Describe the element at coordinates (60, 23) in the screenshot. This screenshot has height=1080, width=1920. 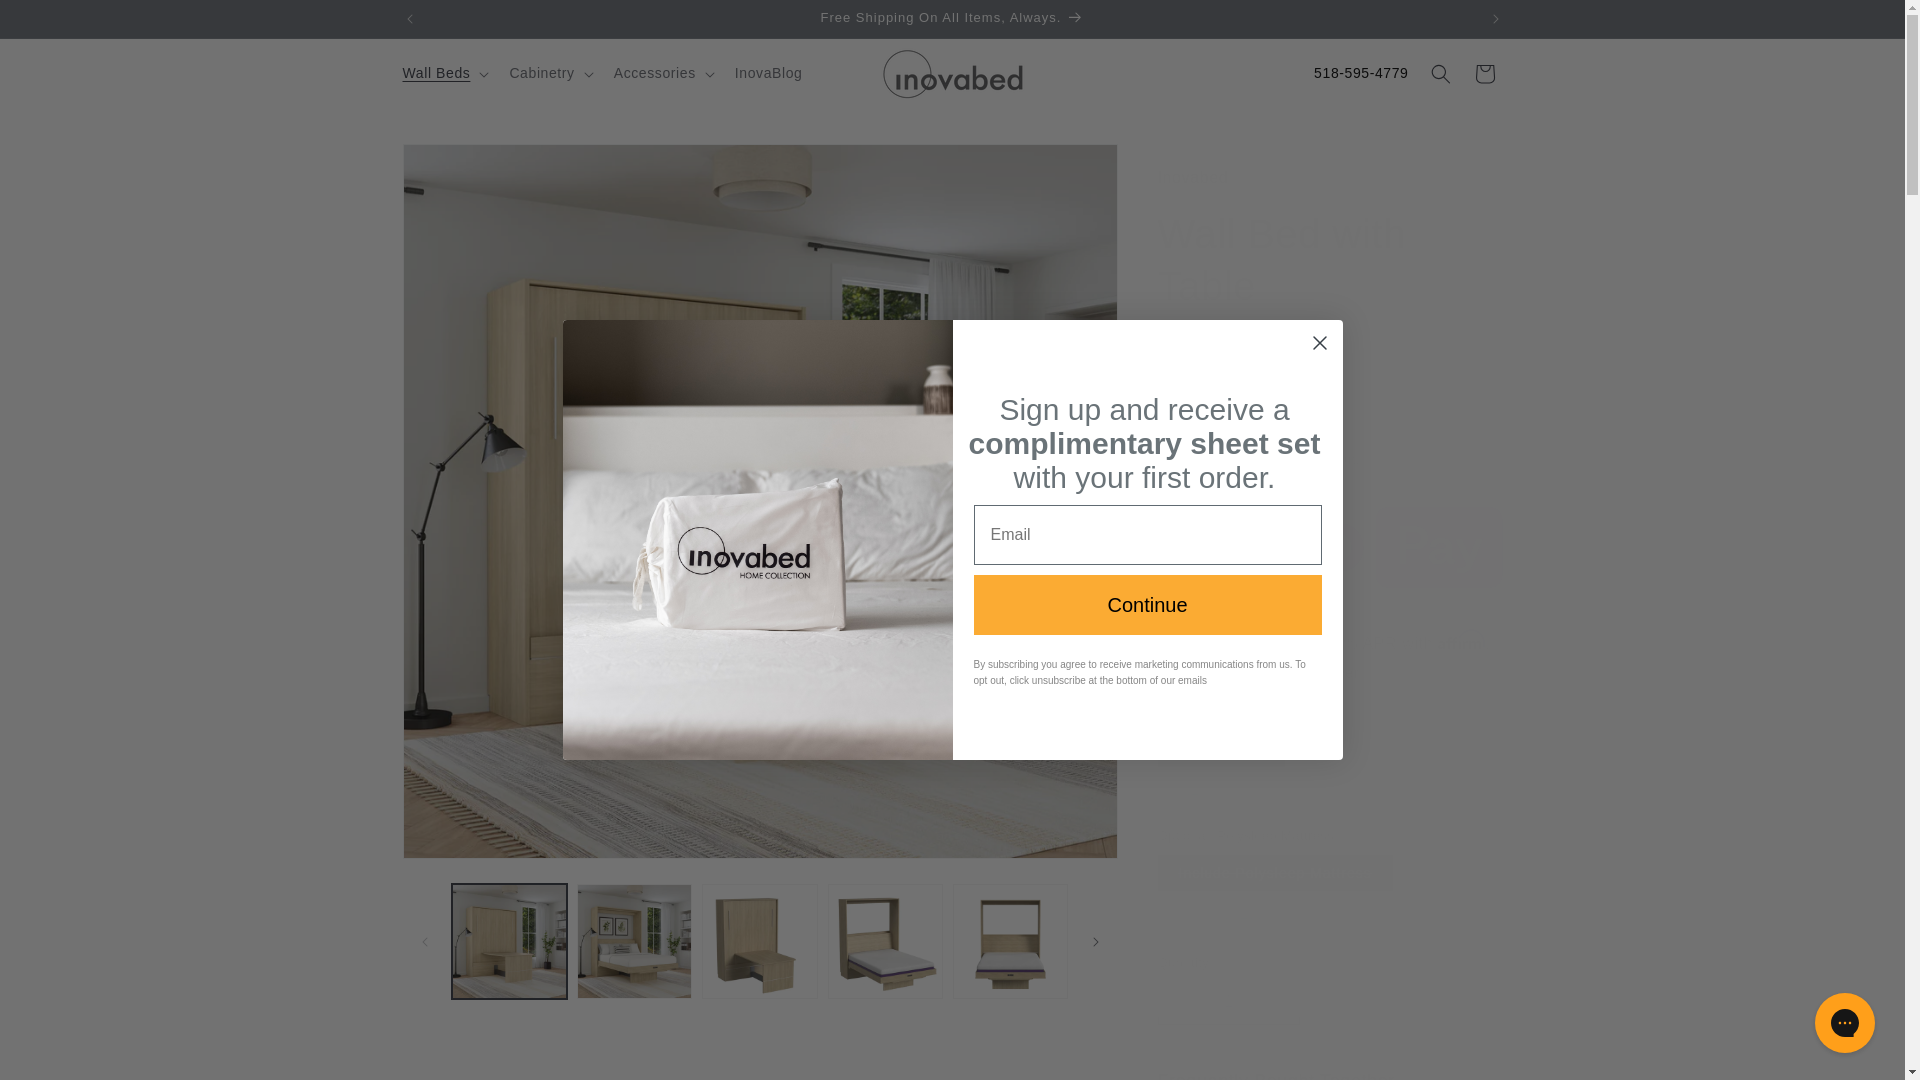
I see `Skip to content` at that location.